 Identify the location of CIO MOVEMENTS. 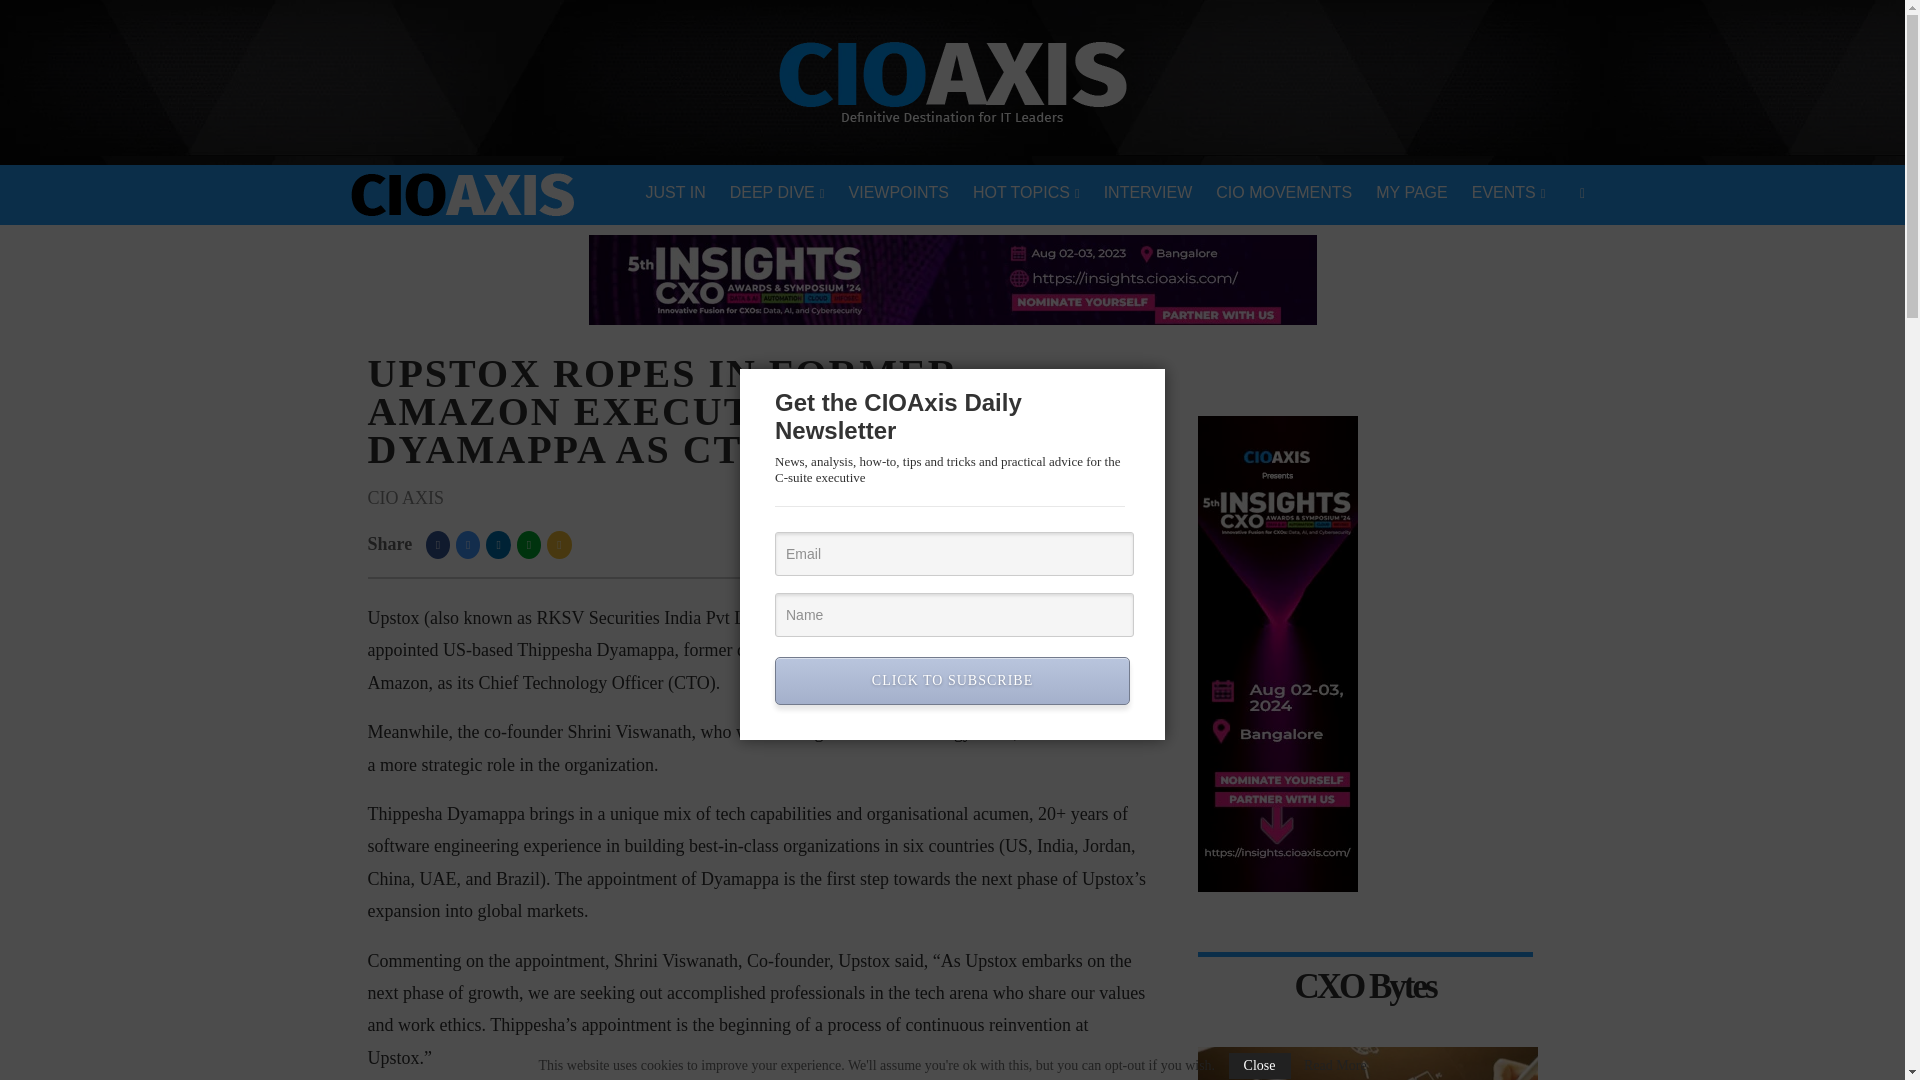
(1283, 194).